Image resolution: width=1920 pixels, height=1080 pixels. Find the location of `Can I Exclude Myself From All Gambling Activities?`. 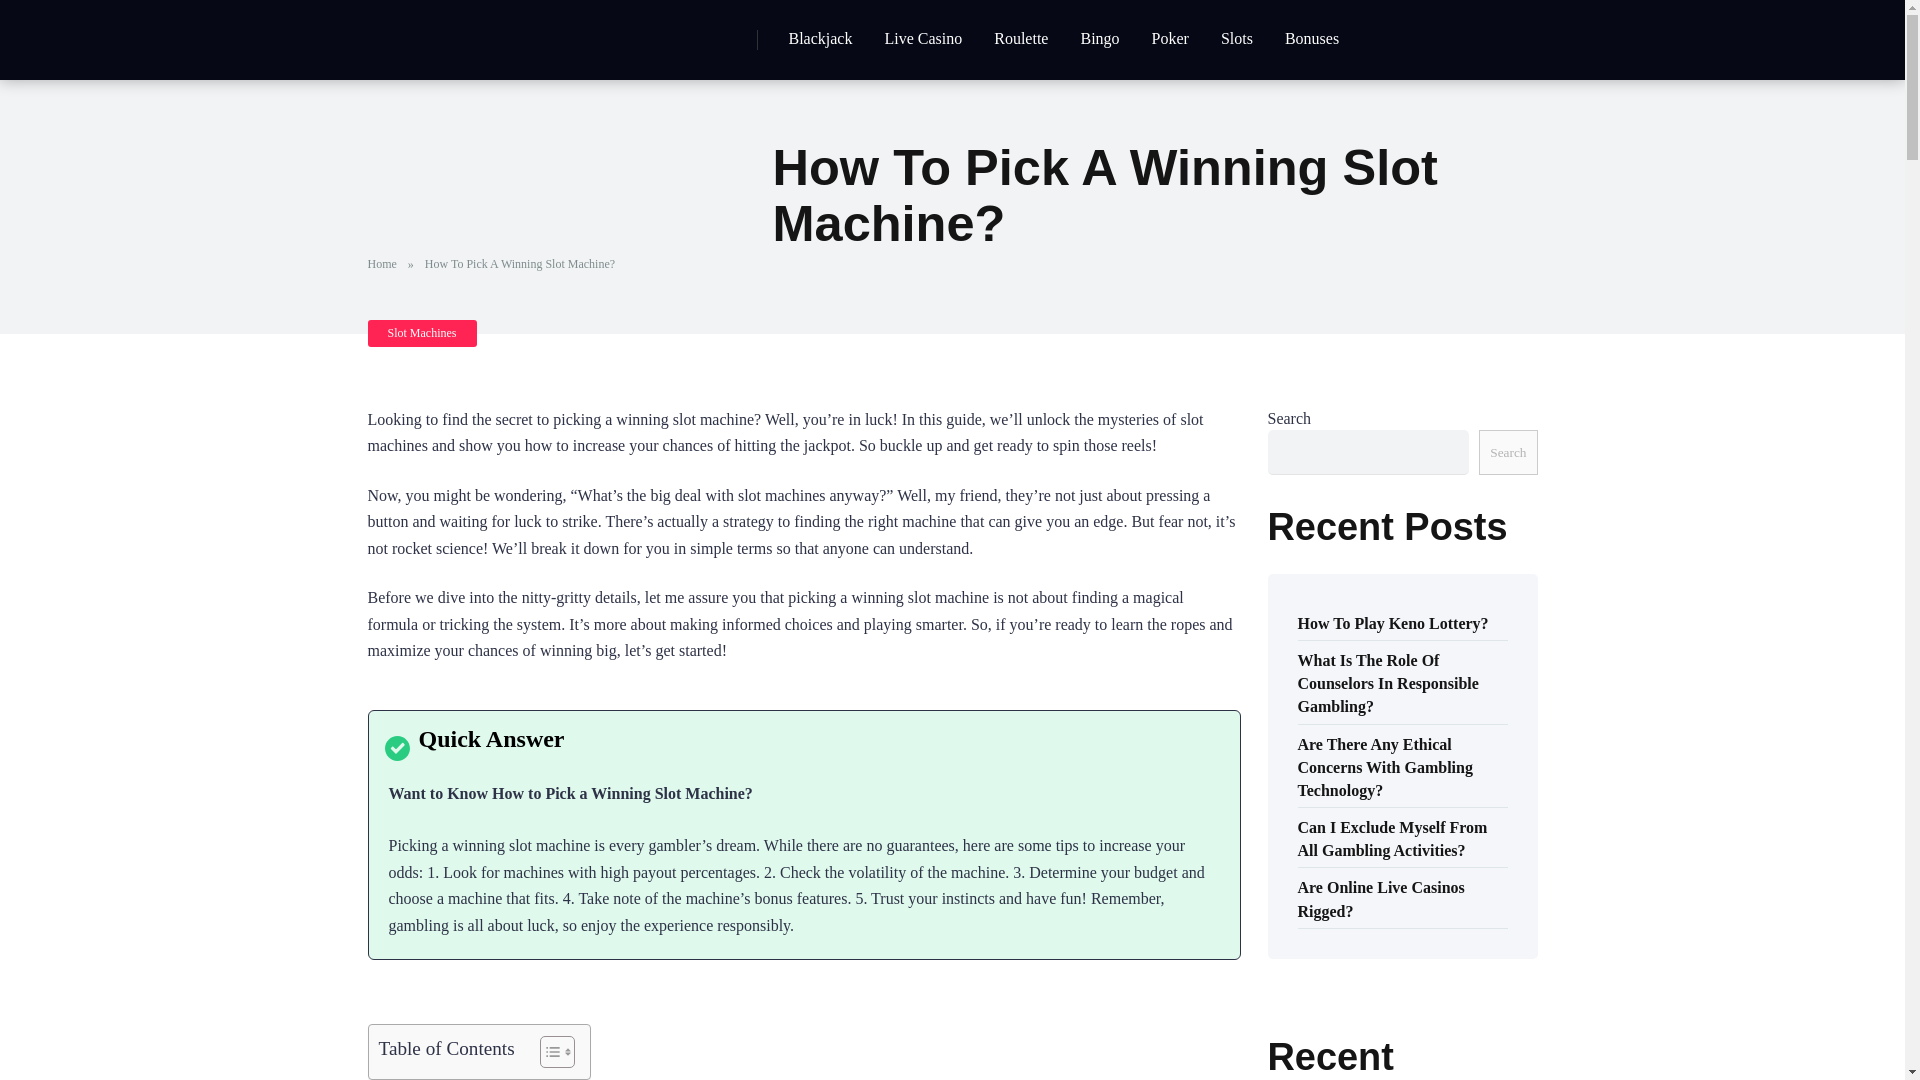

Can I Exclude Myself From All Gambling Activities? is located at coordinates (1392, 838).